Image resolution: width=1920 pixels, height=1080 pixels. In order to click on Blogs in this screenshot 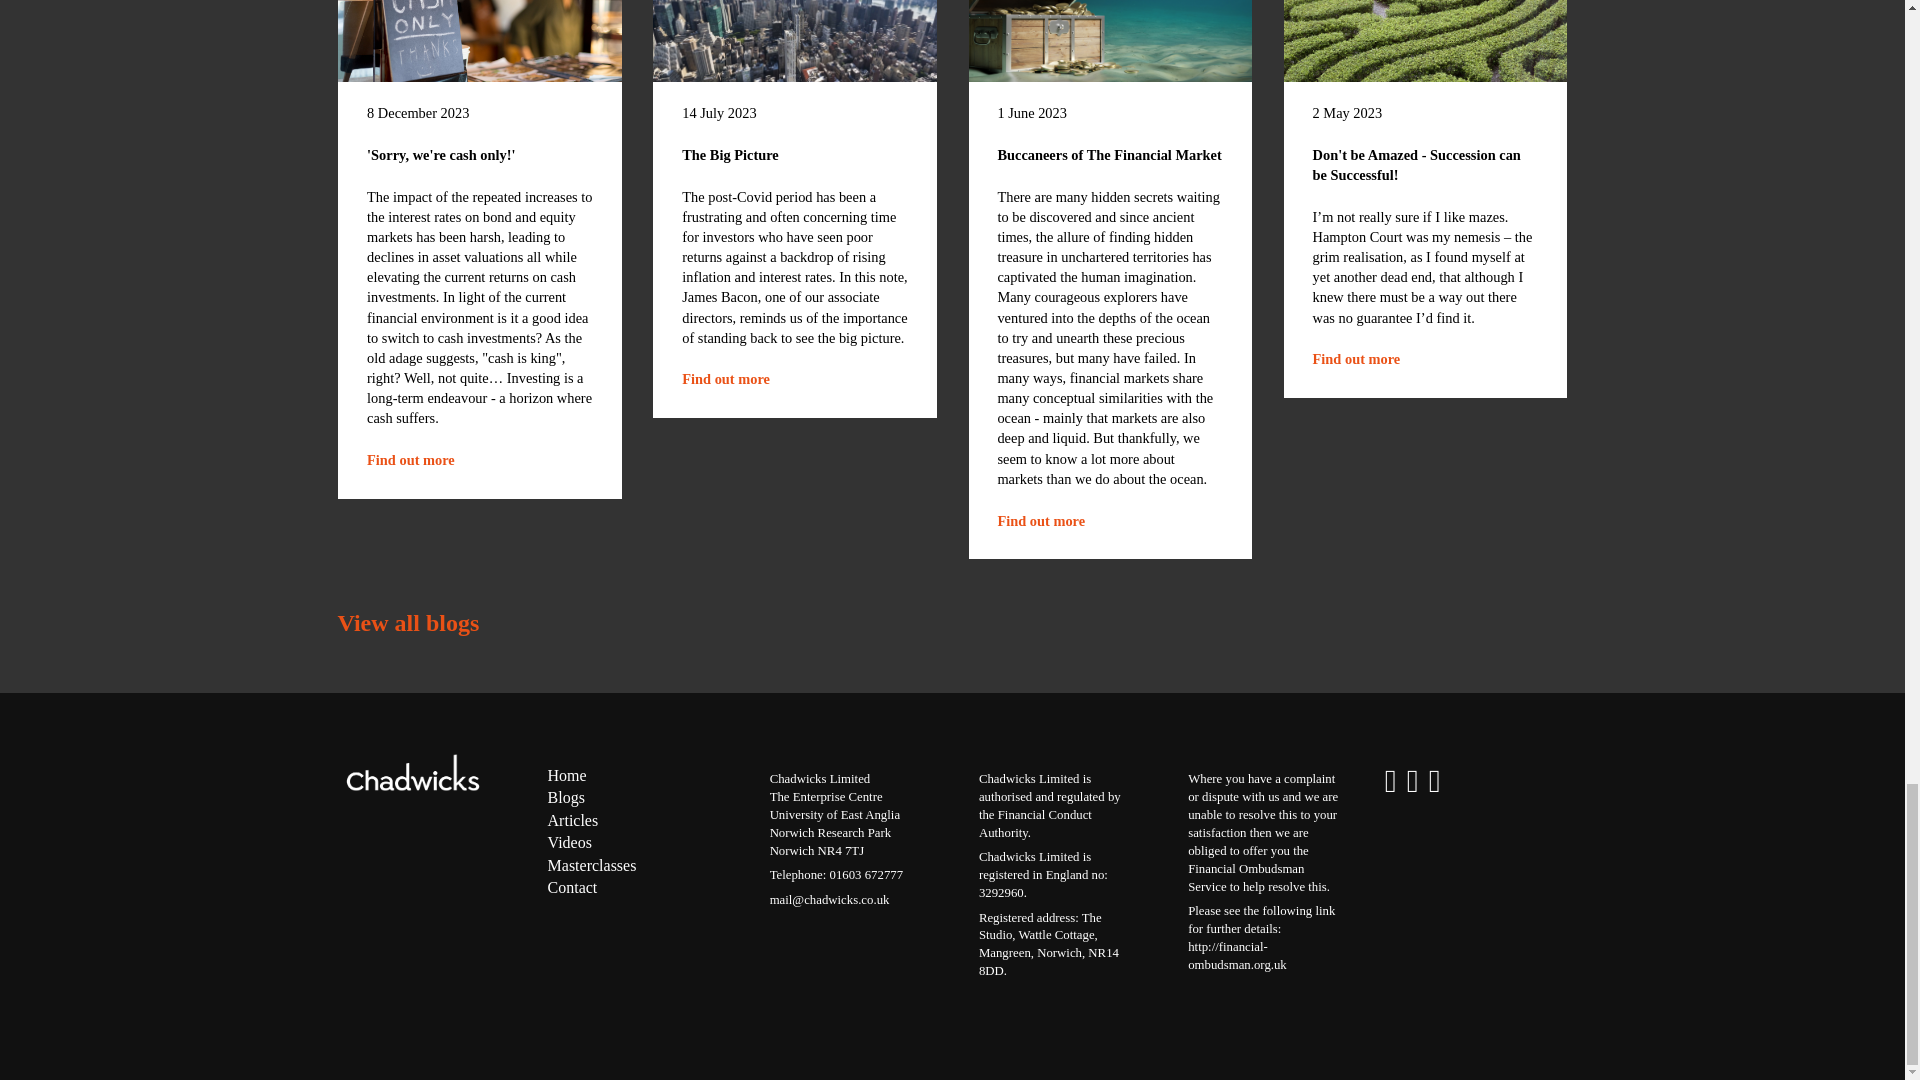, I will do `click(569, 843)`.